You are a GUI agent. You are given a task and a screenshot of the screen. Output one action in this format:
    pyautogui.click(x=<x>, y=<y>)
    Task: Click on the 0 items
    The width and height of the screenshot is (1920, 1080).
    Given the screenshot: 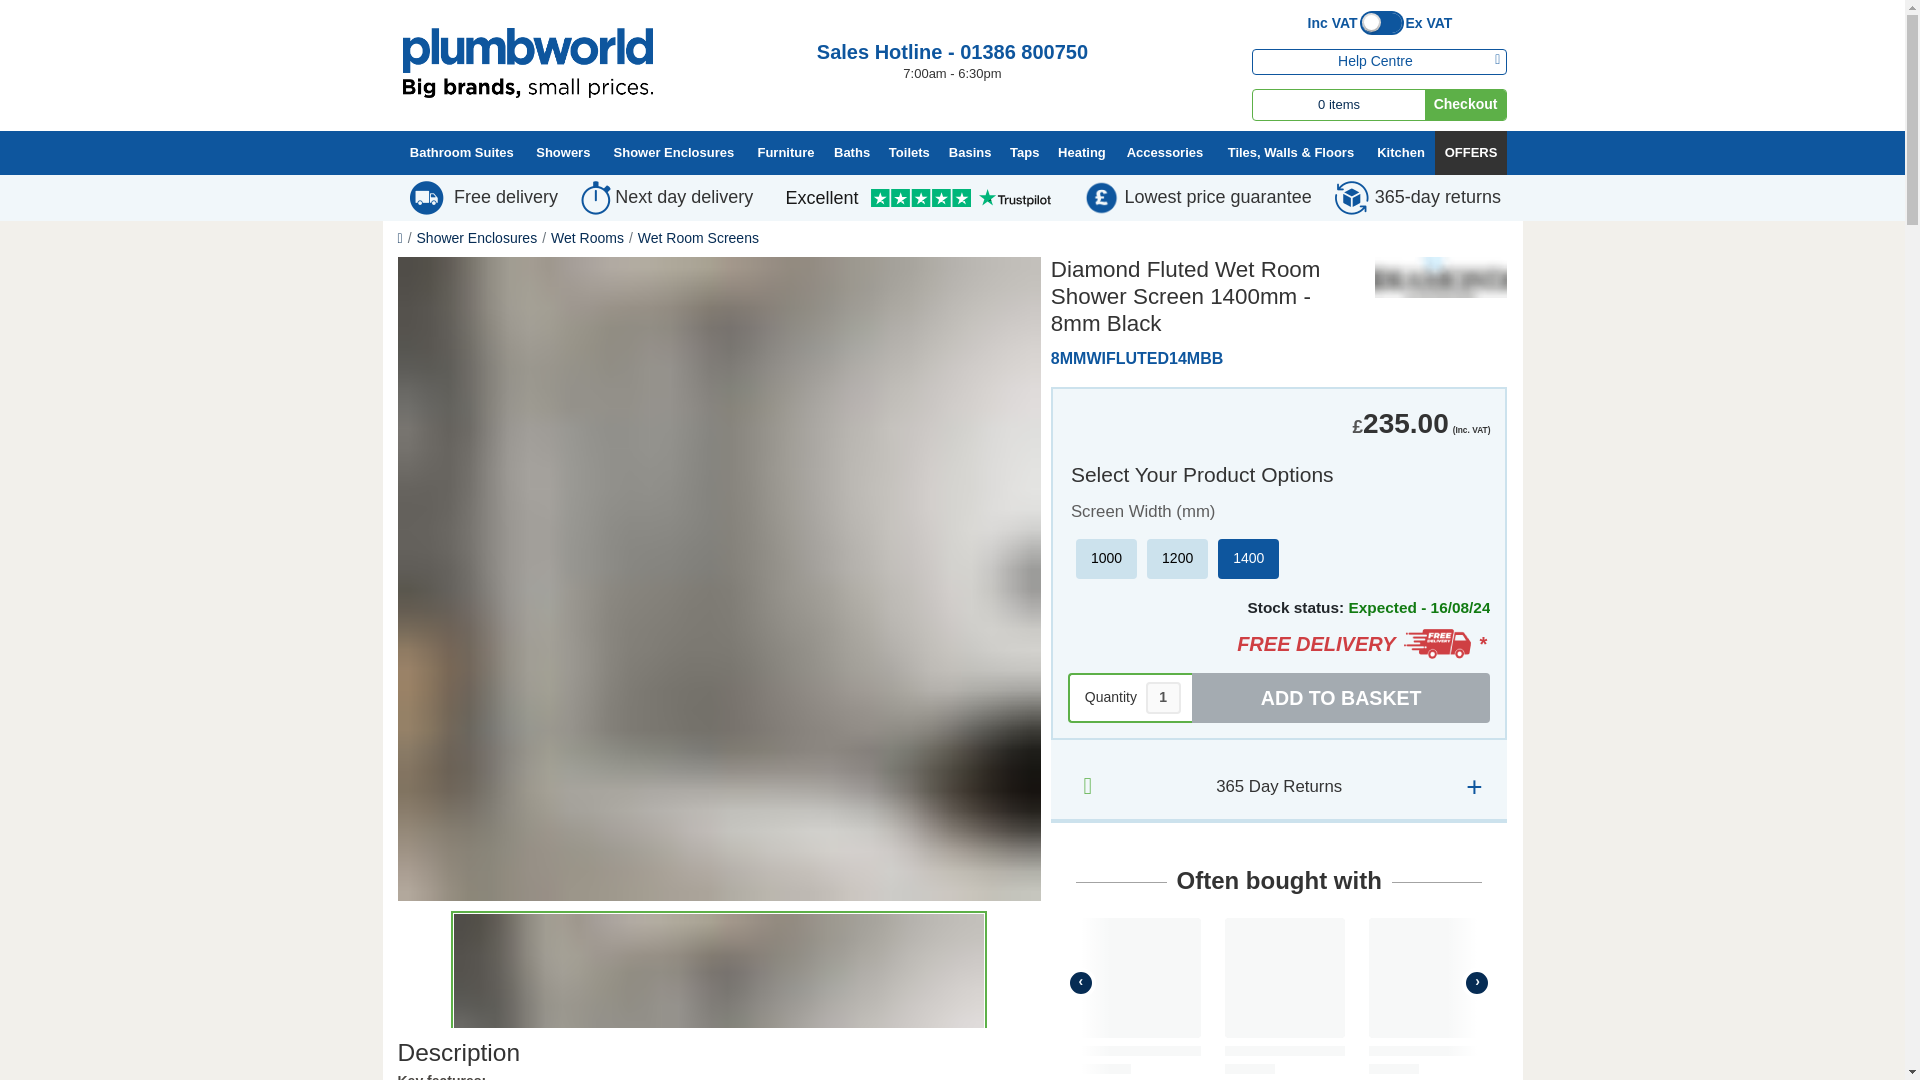 What is the action you would take?
    pyautogui.click(x=1338, y=104)
    